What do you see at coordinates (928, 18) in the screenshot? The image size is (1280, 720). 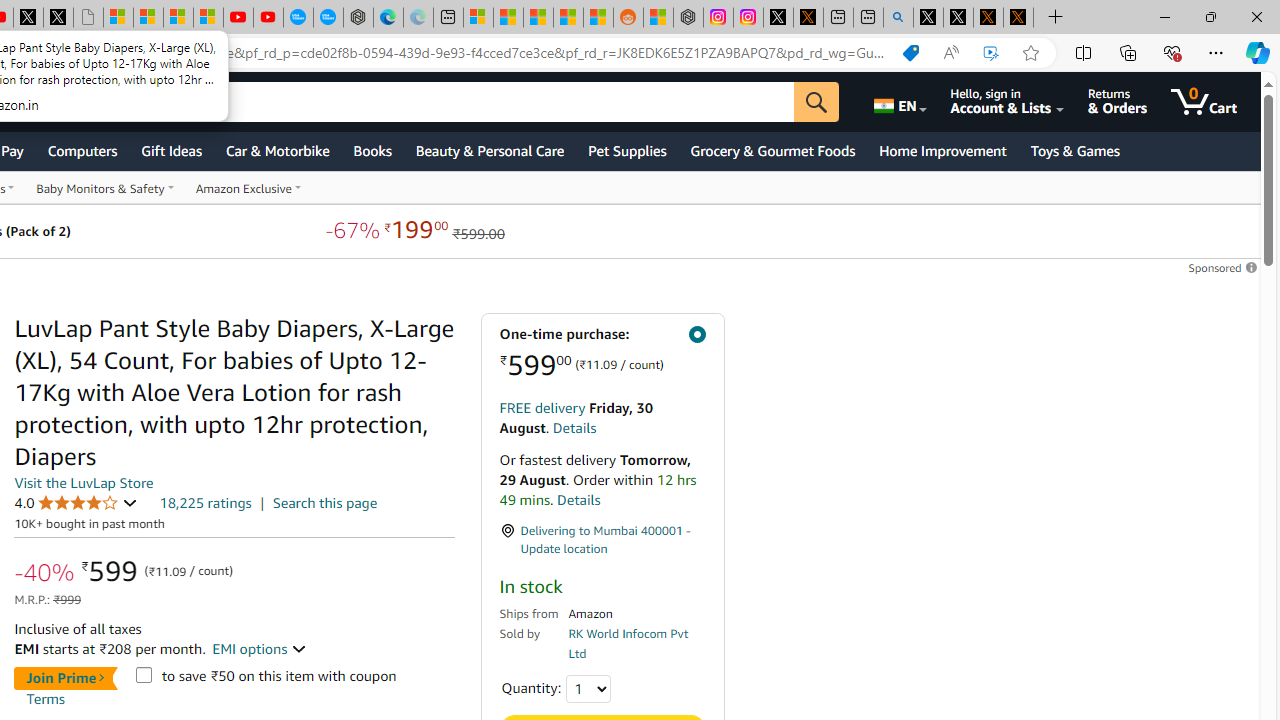 I see `Profile / X` at bounding box center [928, 18].